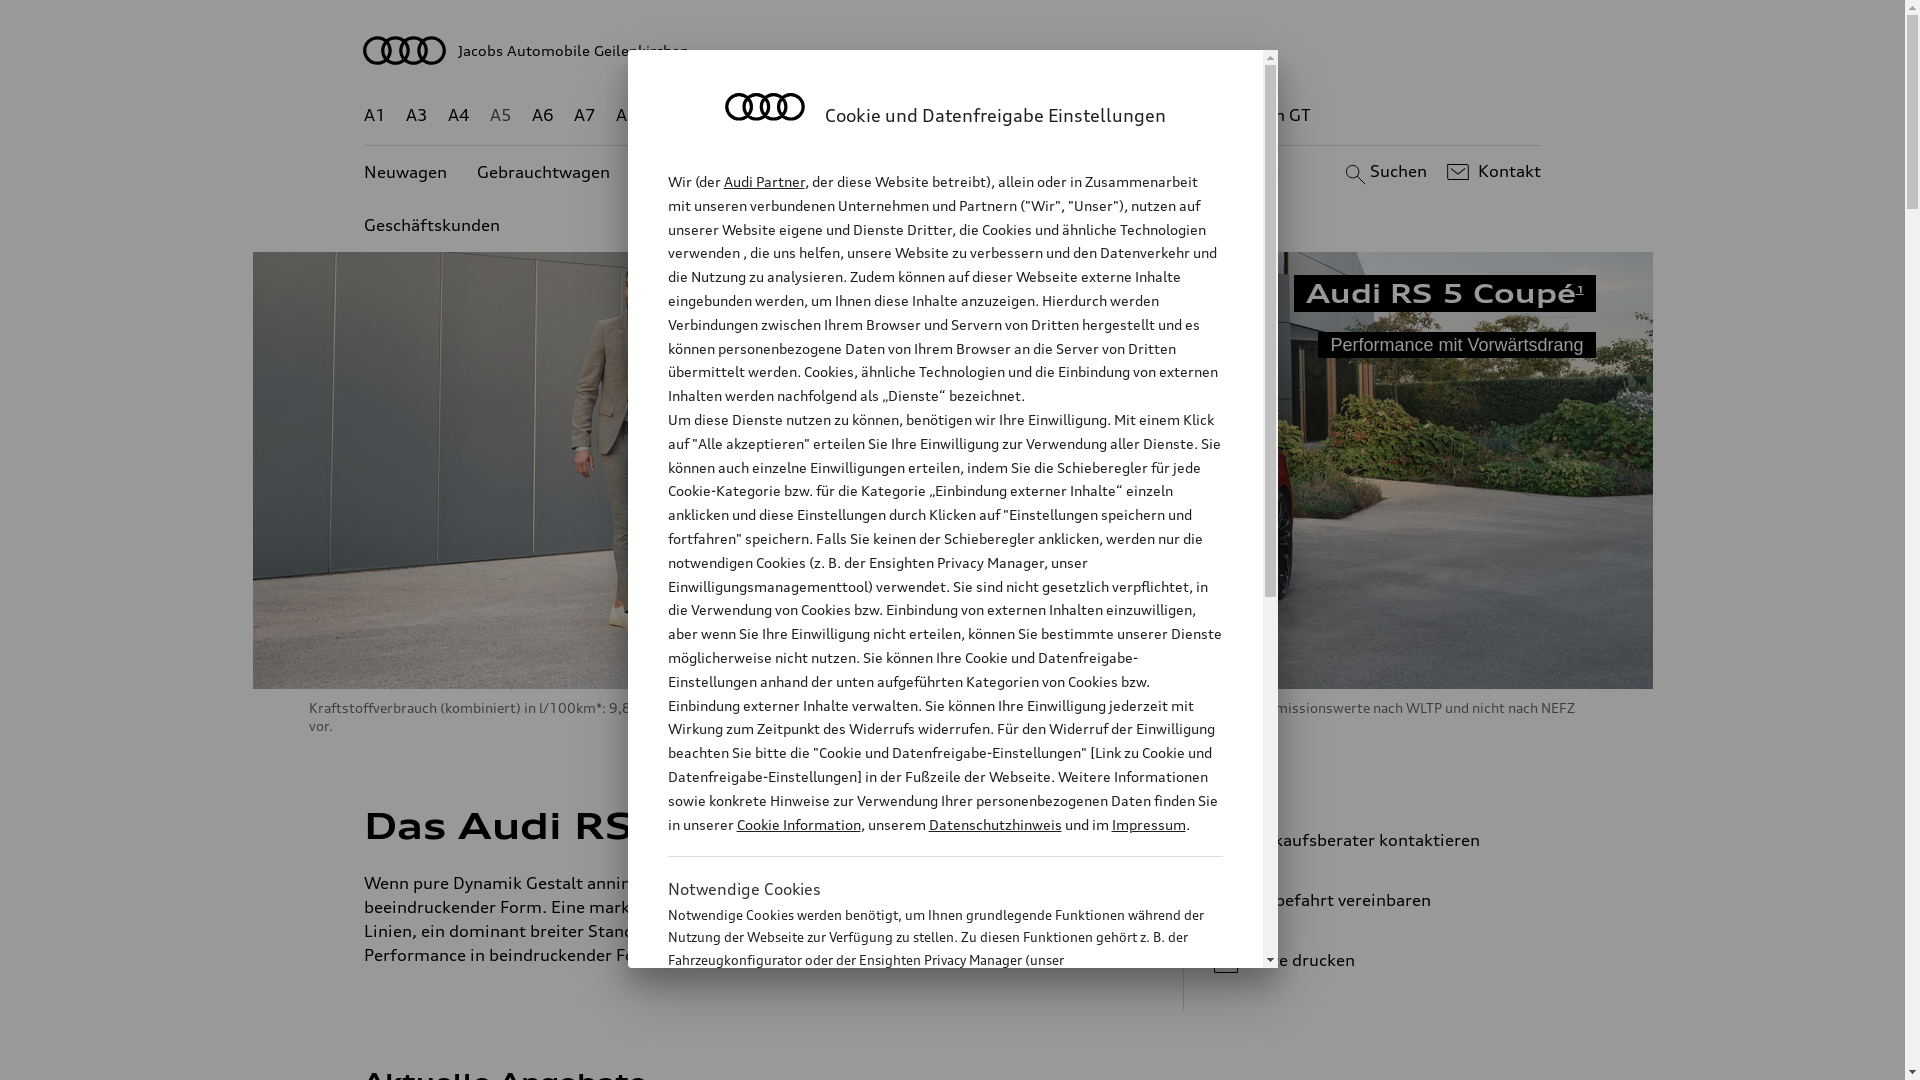 Image resolution: width=1920 pixels, height=1080 pixels. I want to click on A4, so click(459, 116).